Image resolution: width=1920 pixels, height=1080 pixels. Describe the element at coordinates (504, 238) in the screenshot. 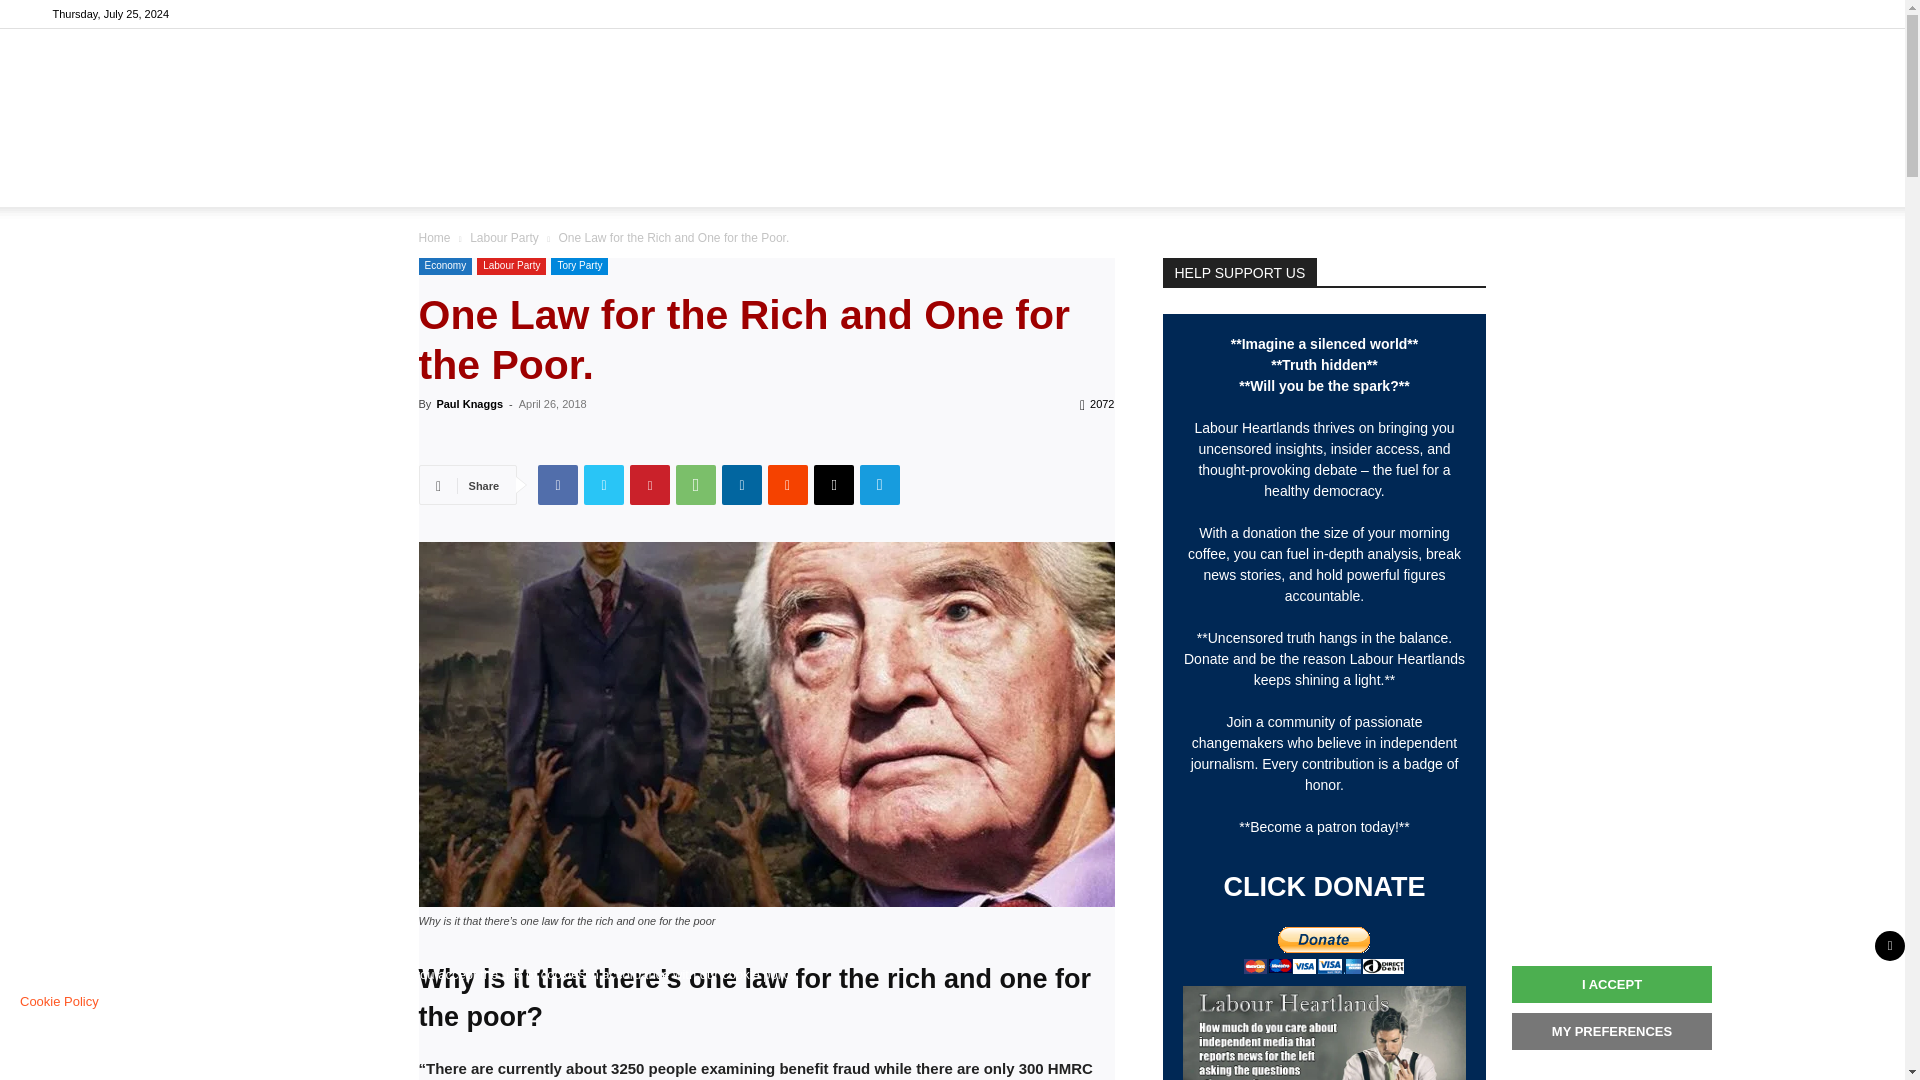

I see `View all posts in Labour Party` at that location.